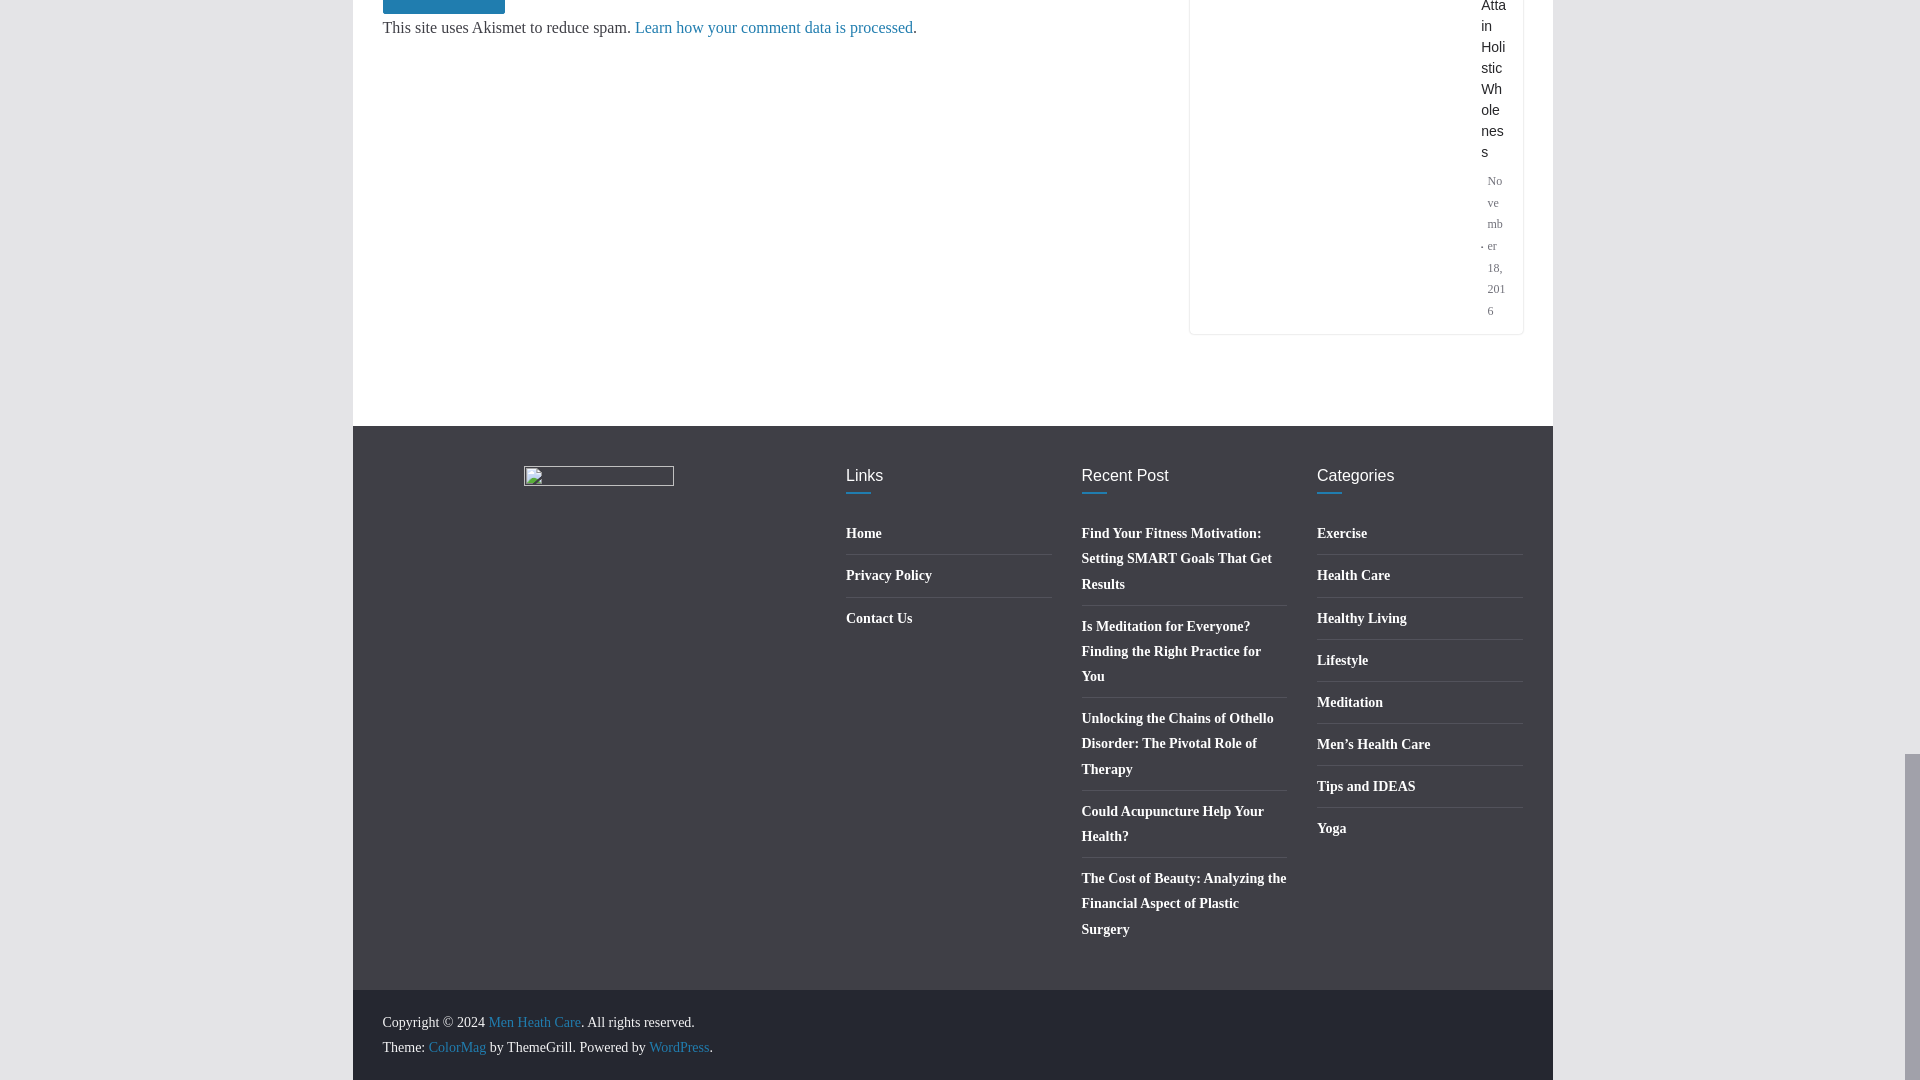 The height and width of the screenshot is (1080, 1920). Describe the element at coordinates (774, 27) in the screenshot. I see `Learn how your comment data is processed` at that location.